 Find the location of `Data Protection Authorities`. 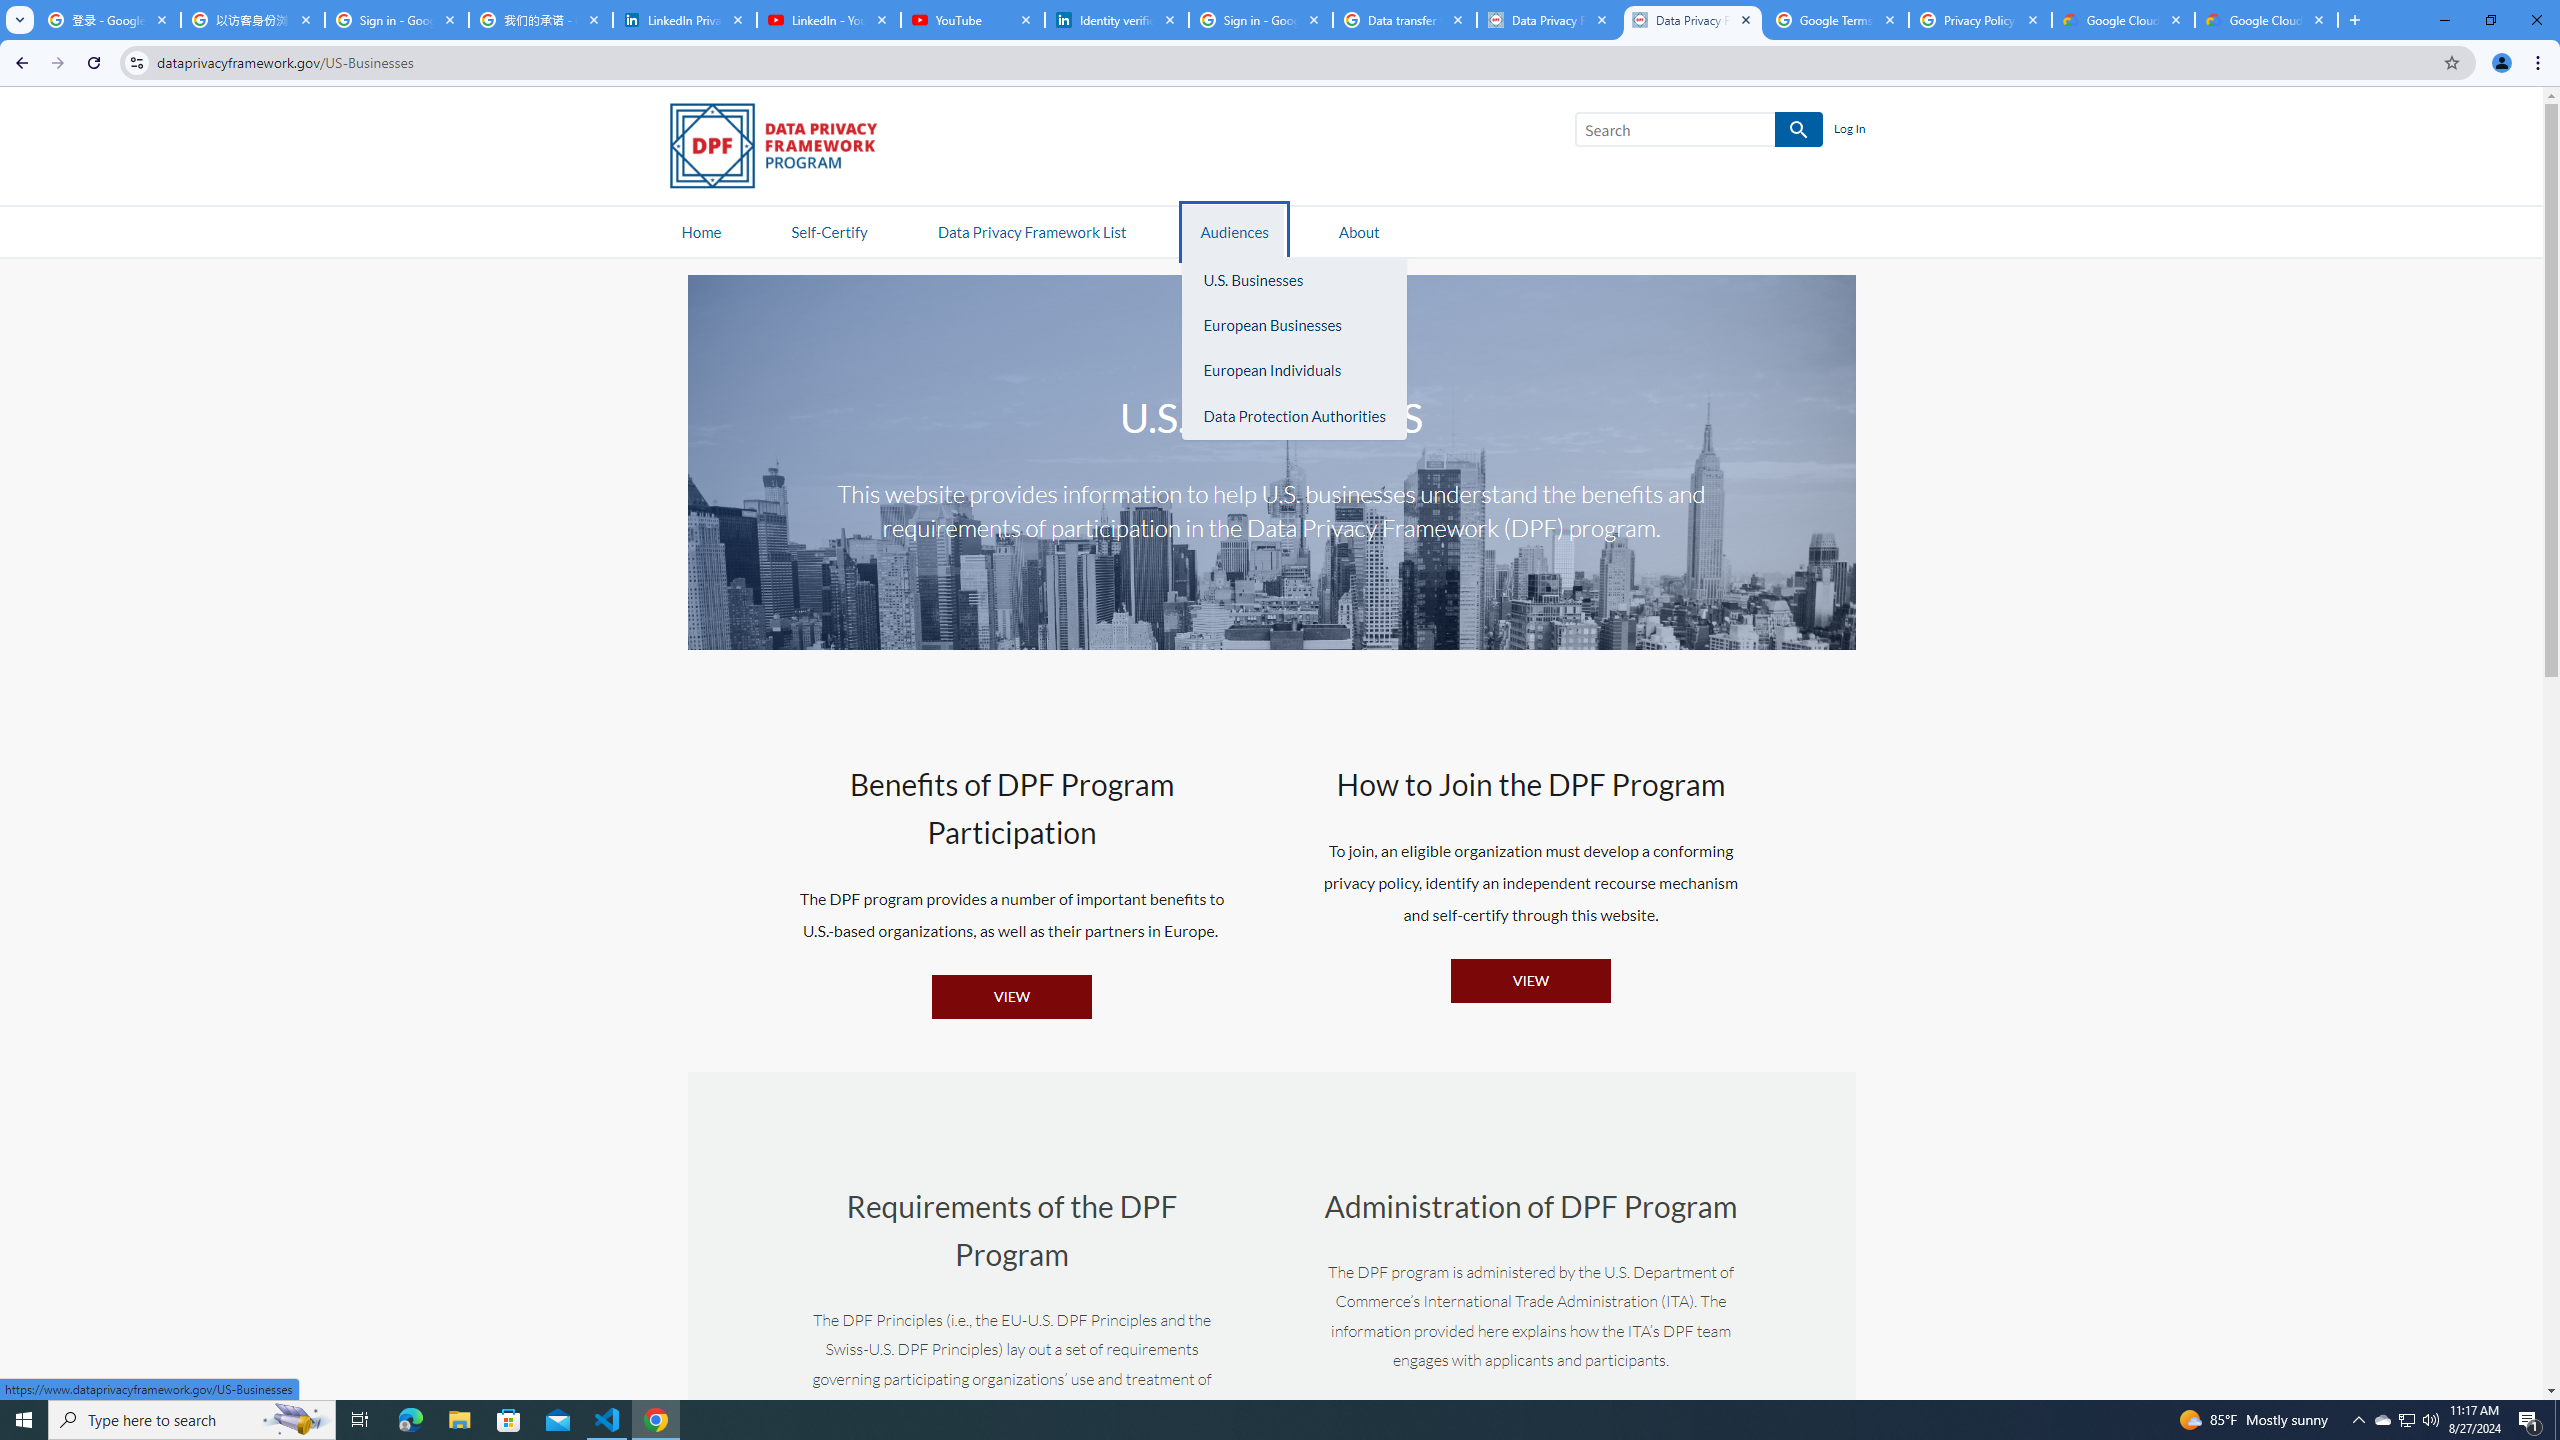

Data Protection Authorities is located at coordinates (1294, 416).